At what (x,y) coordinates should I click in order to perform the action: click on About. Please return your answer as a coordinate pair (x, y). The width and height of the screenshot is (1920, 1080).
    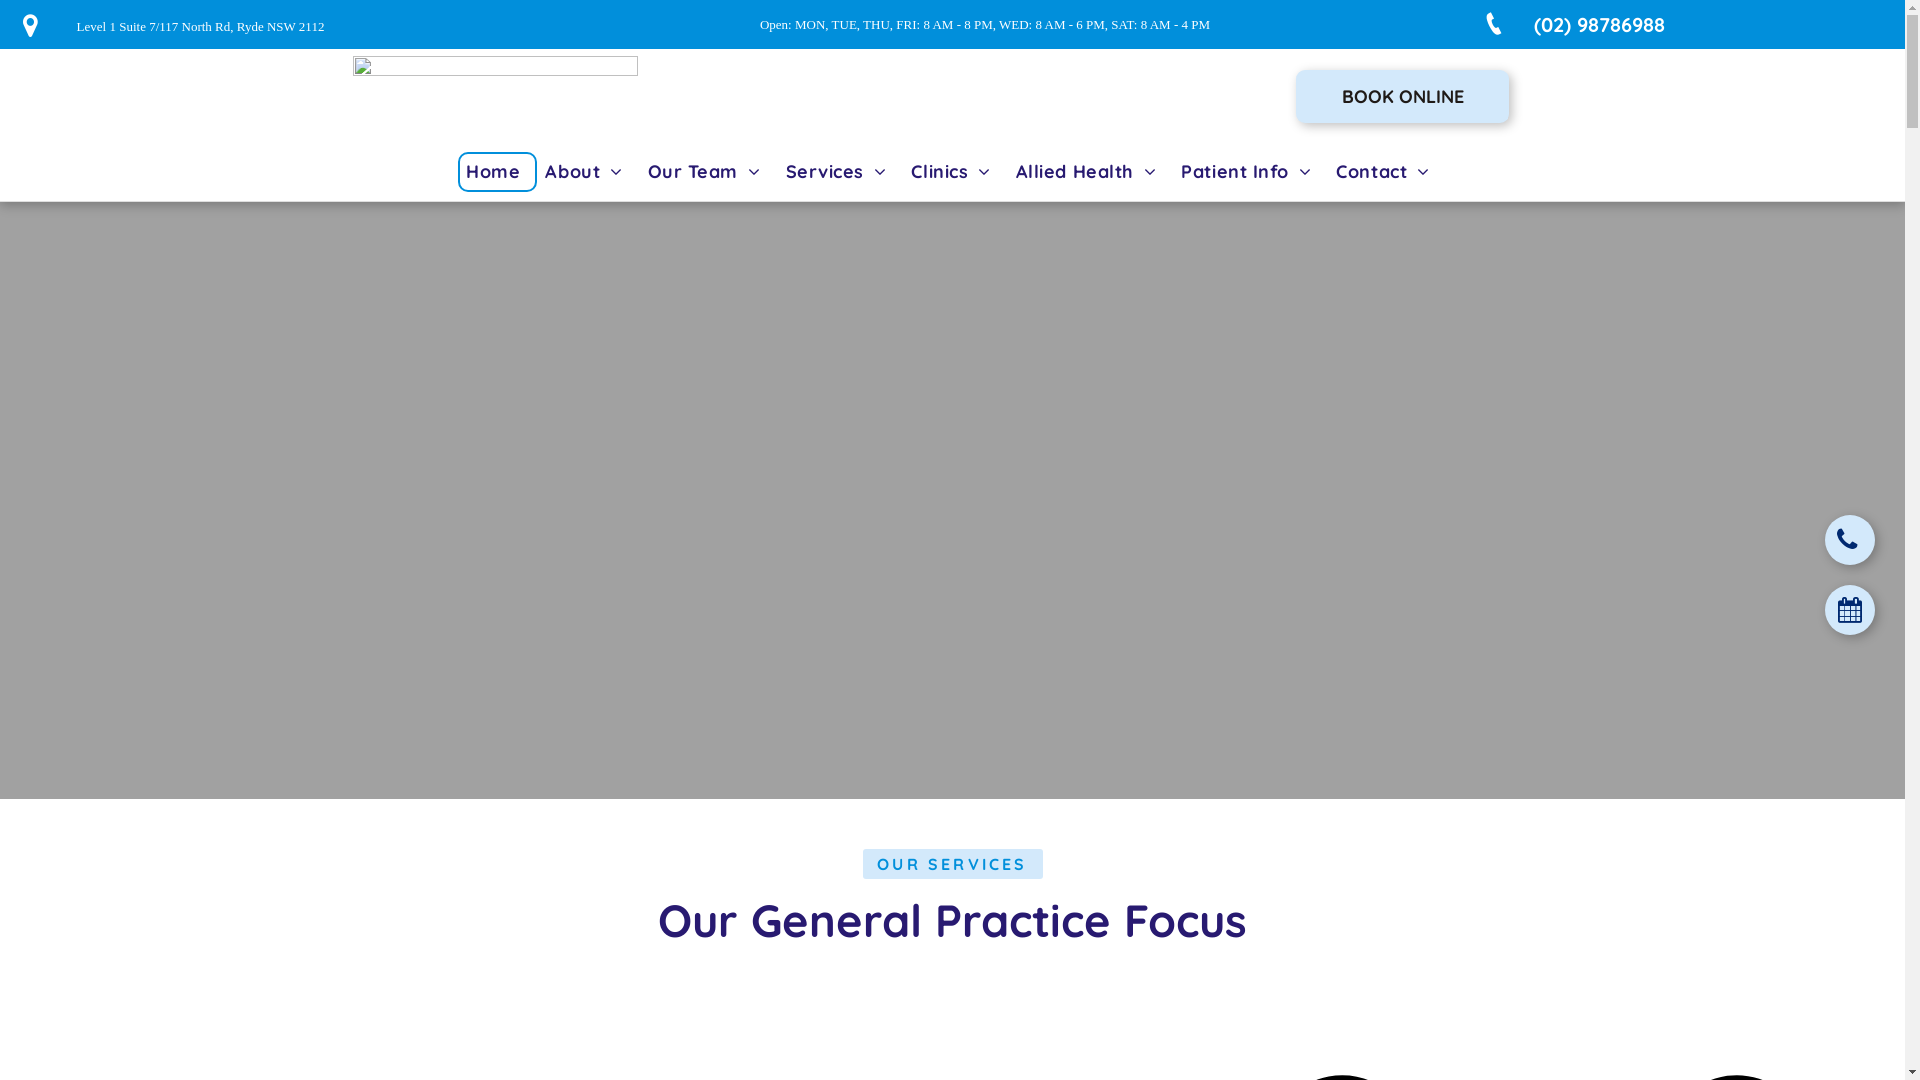
    Looking at the image, I should click on (588, 172).